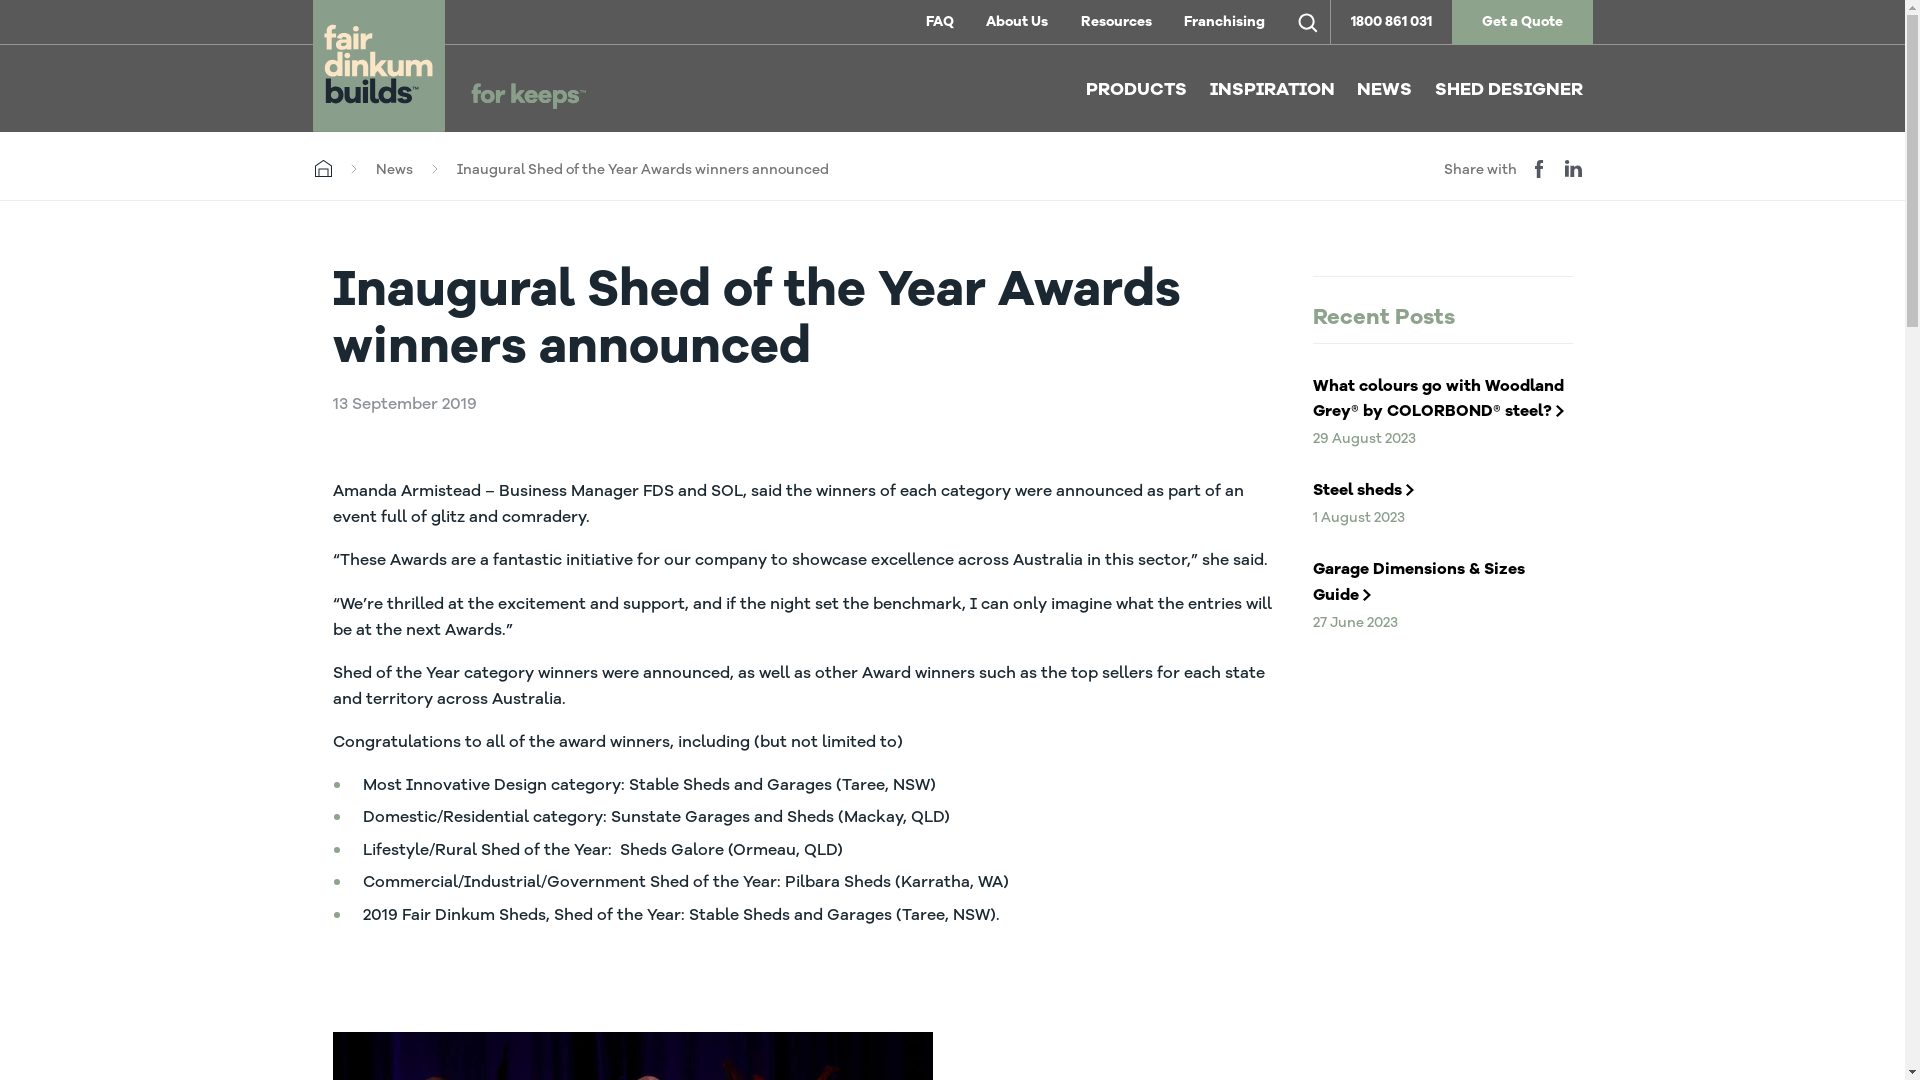 This screenshot has height=1080, width=1920. I want to click on PRODUCTS, so click(1136, 90).